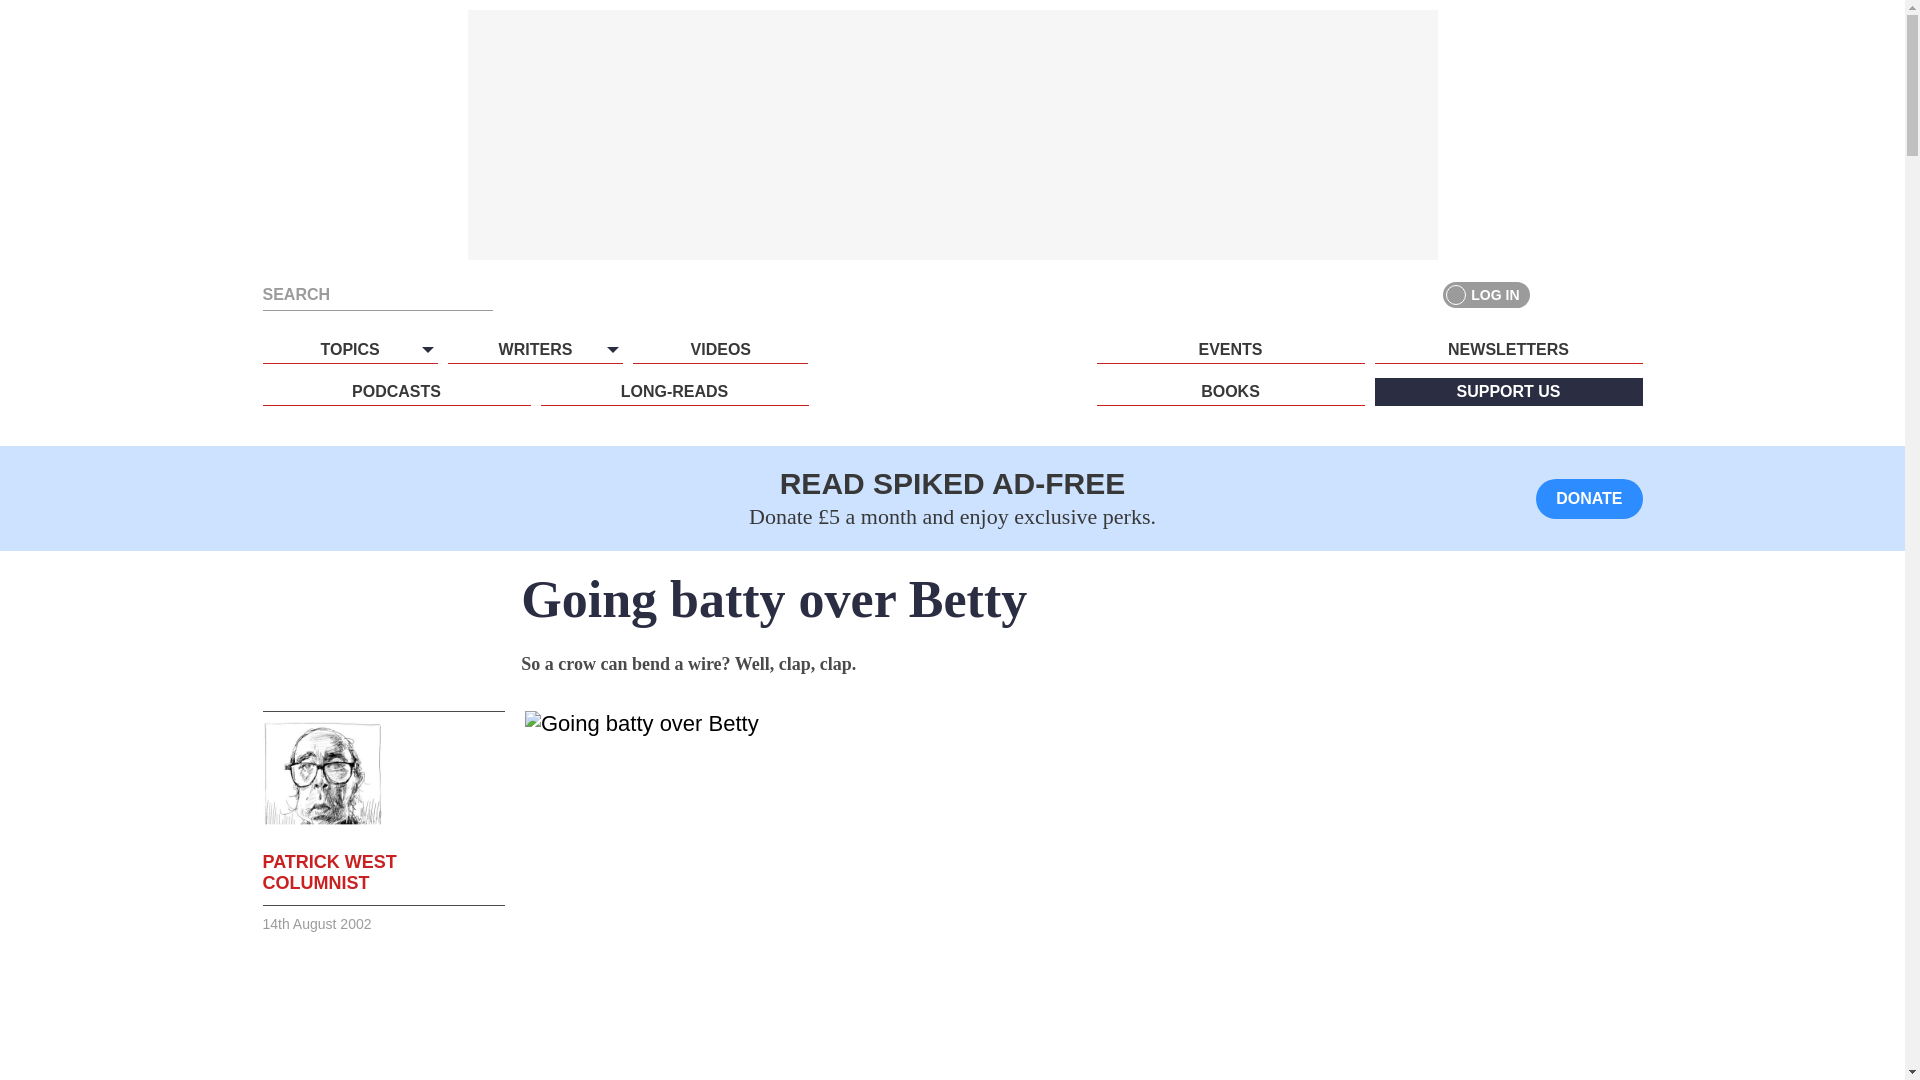 The width and height of the screenshot is (1920, 1080). Describe the element at coordinates (720, 349) in the screenshot. I see `VIDEOS` at that location.